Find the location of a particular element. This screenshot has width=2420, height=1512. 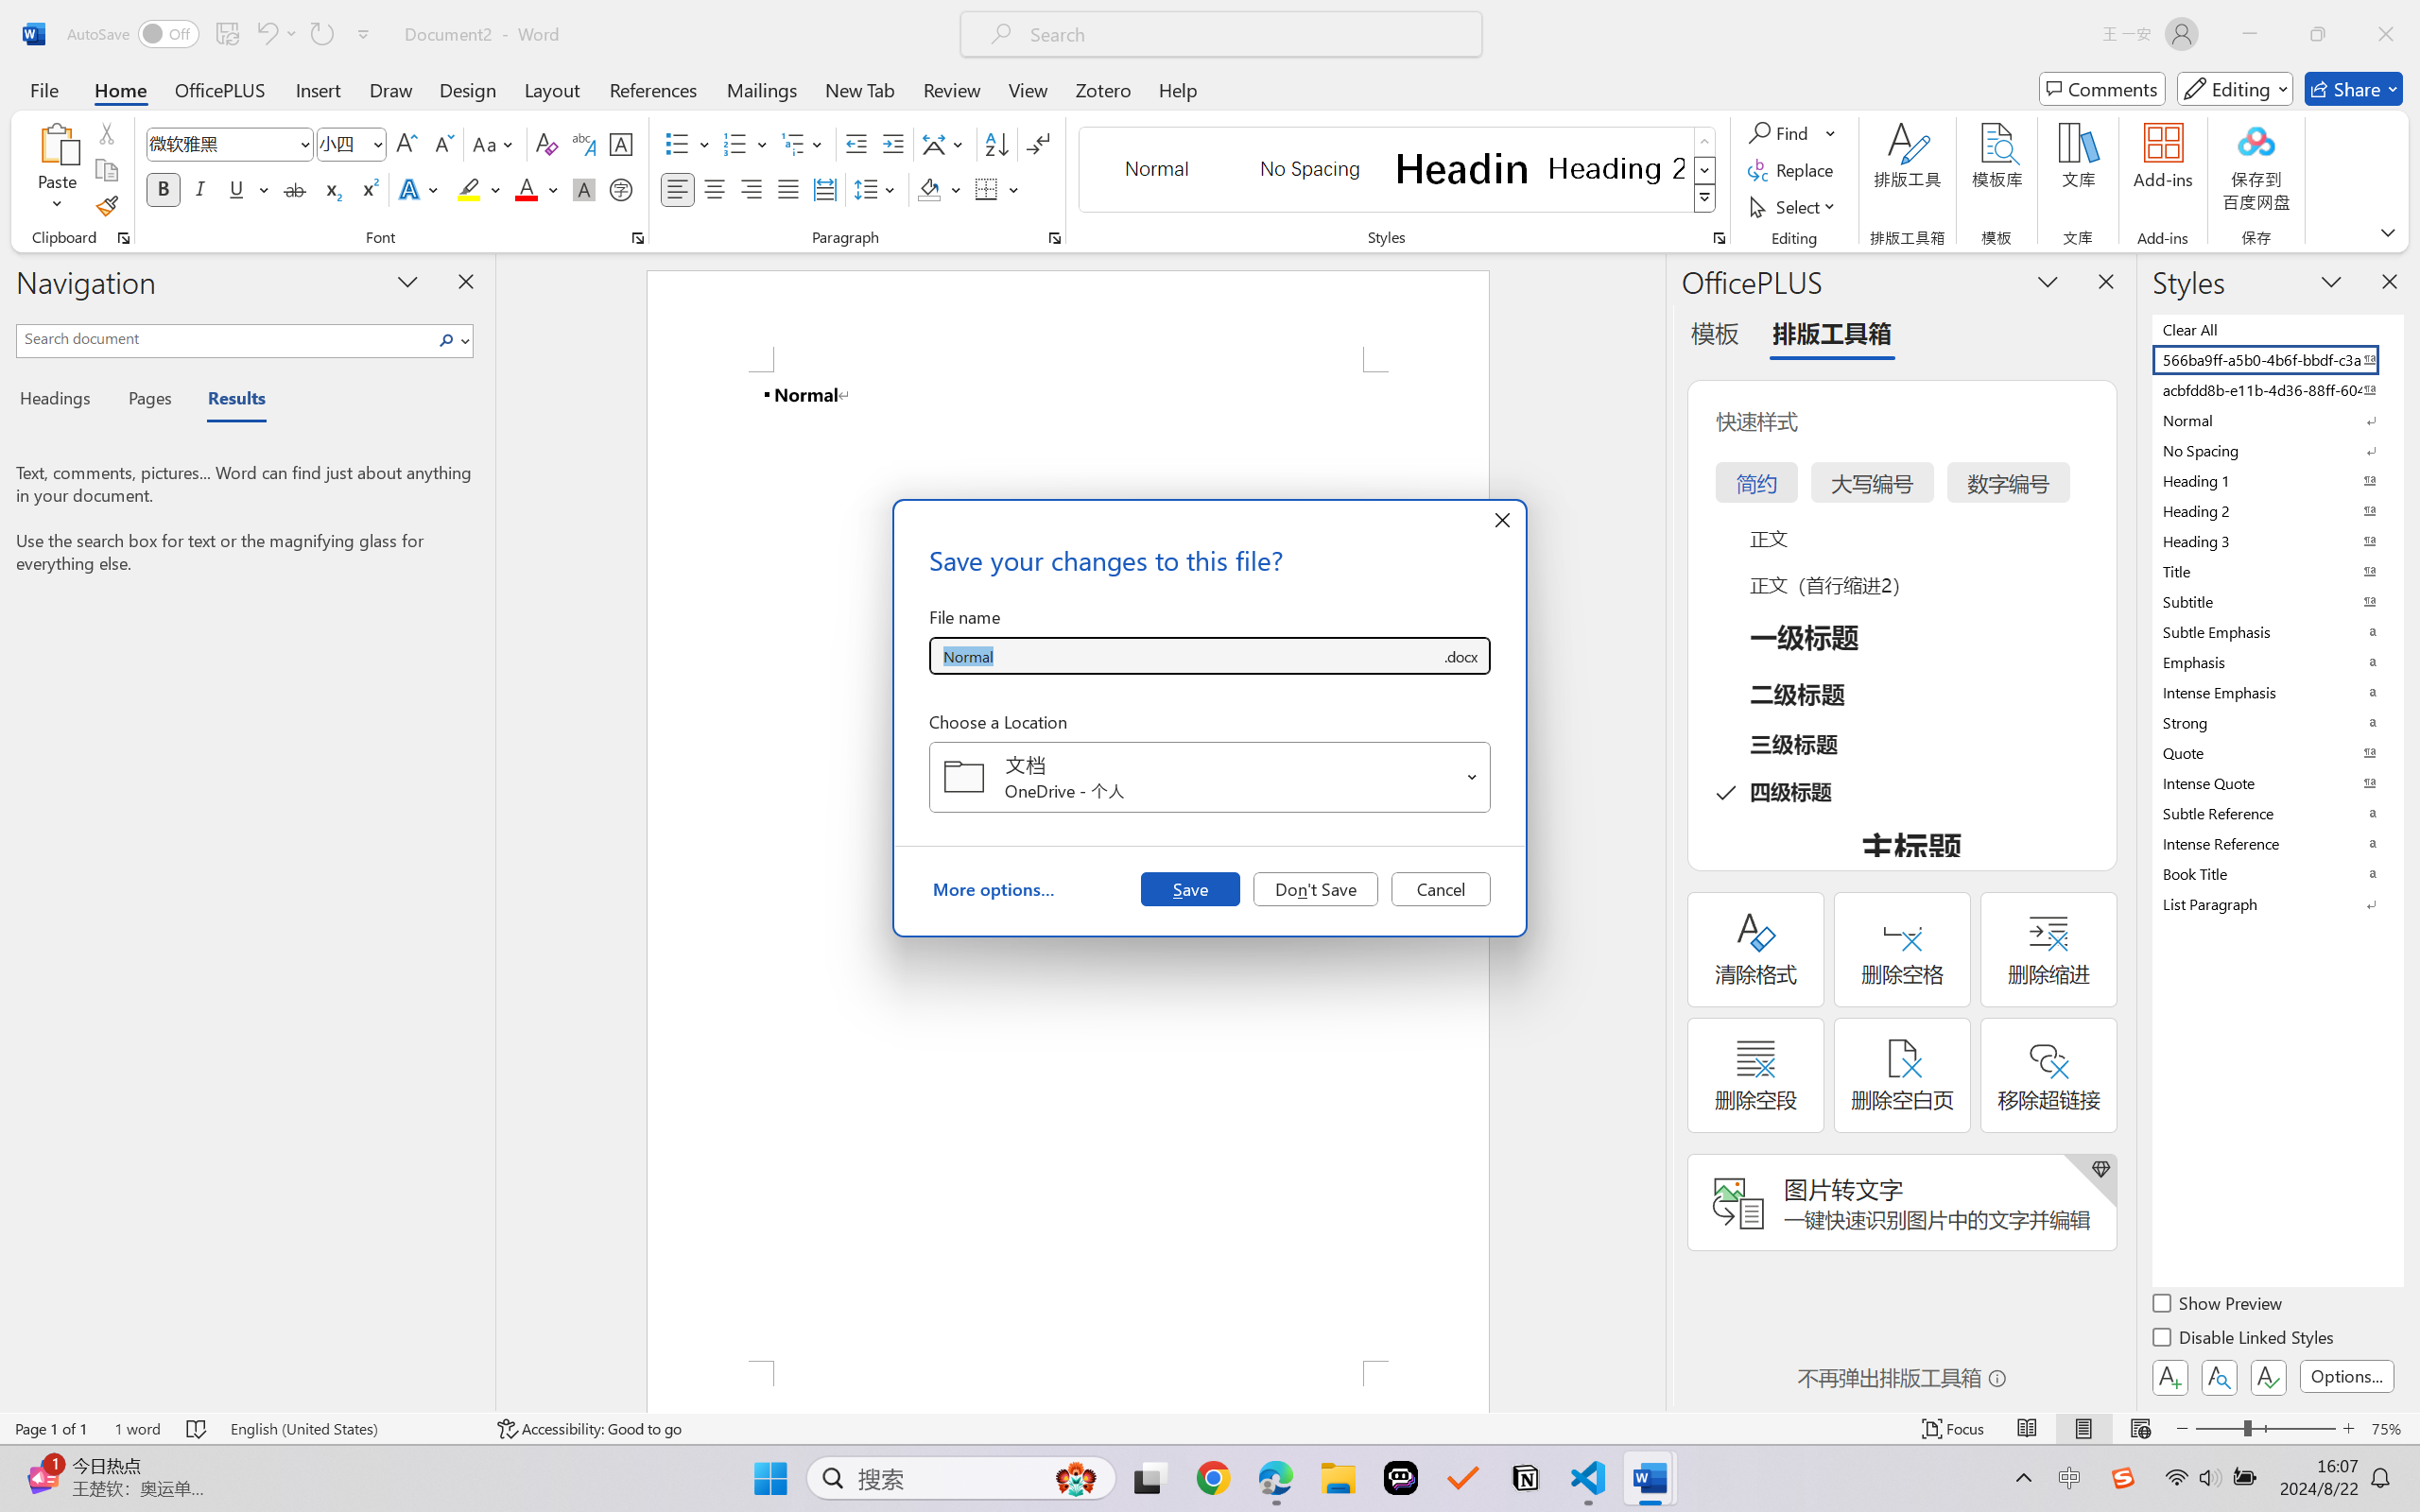

New Tab is located at coordinates (860, 89).